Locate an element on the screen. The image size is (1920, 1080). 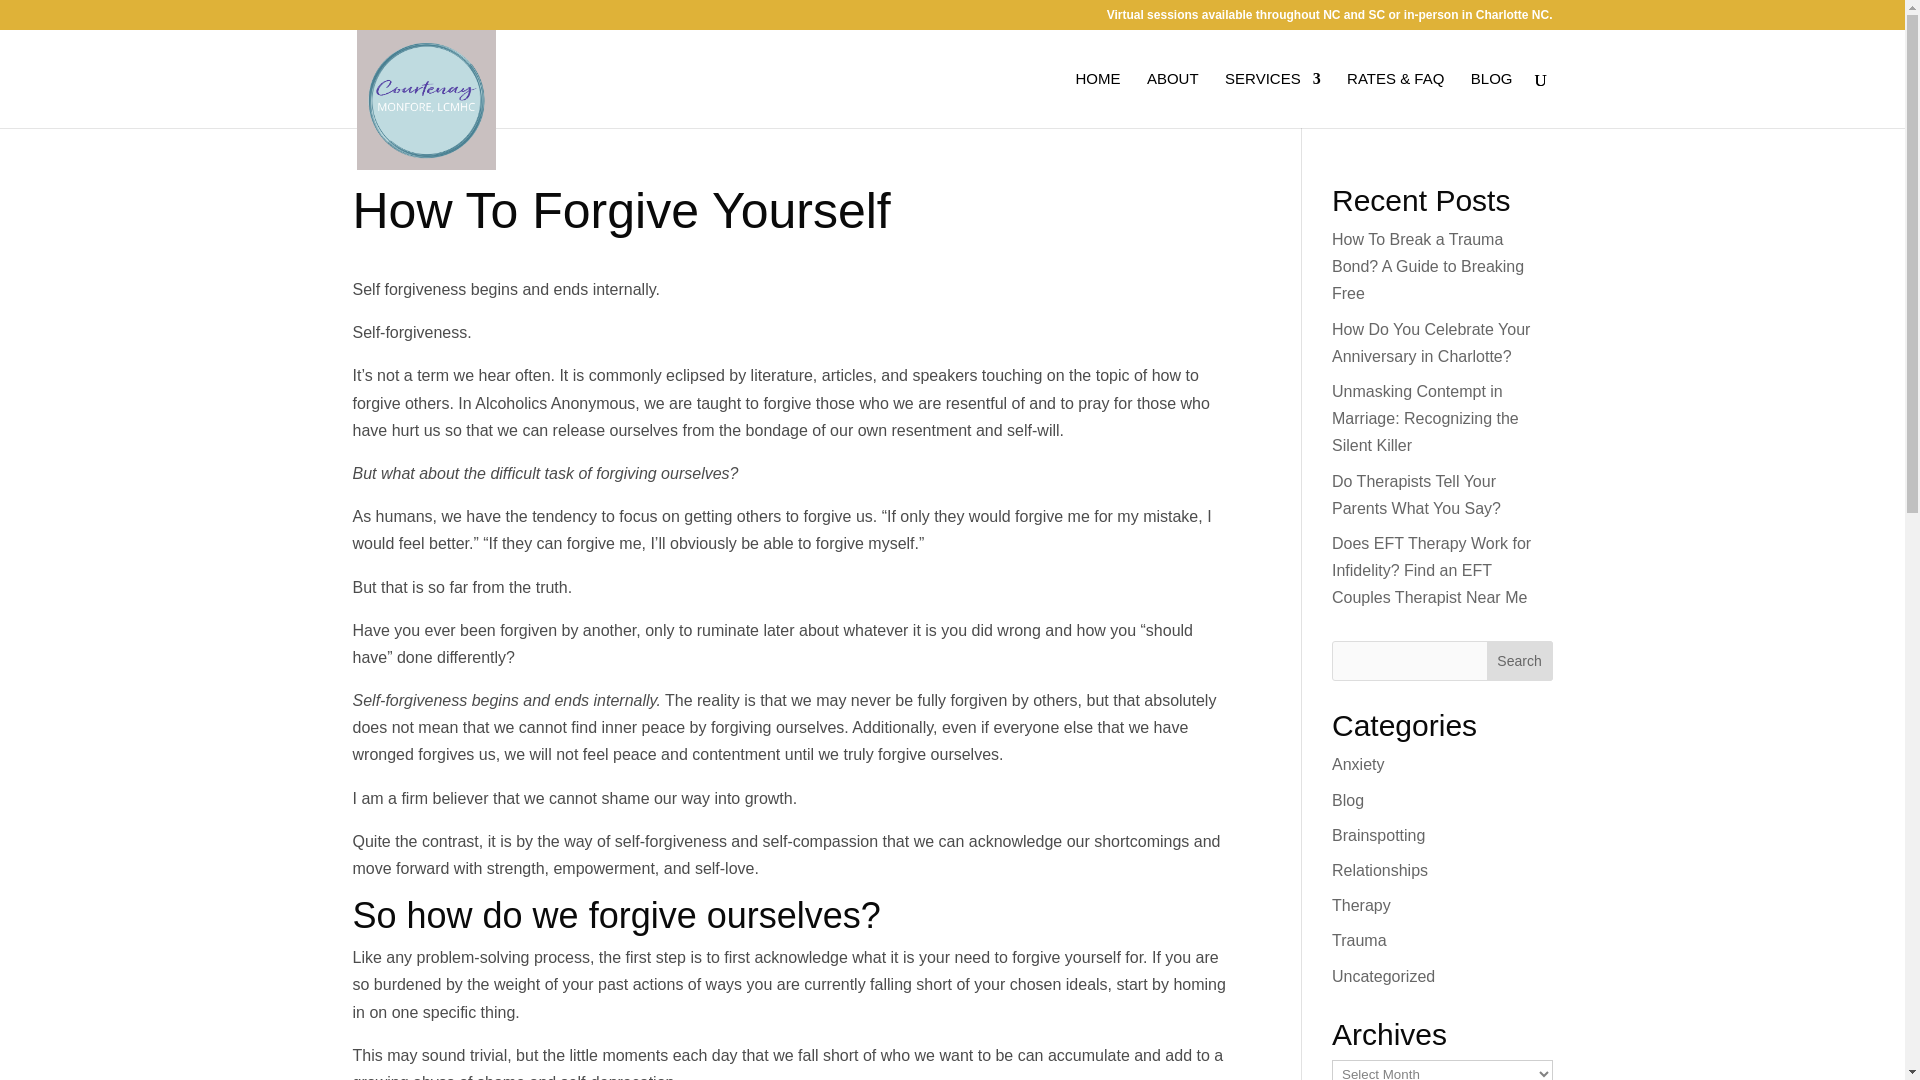
HOME is located at coordinates (1097, 100).